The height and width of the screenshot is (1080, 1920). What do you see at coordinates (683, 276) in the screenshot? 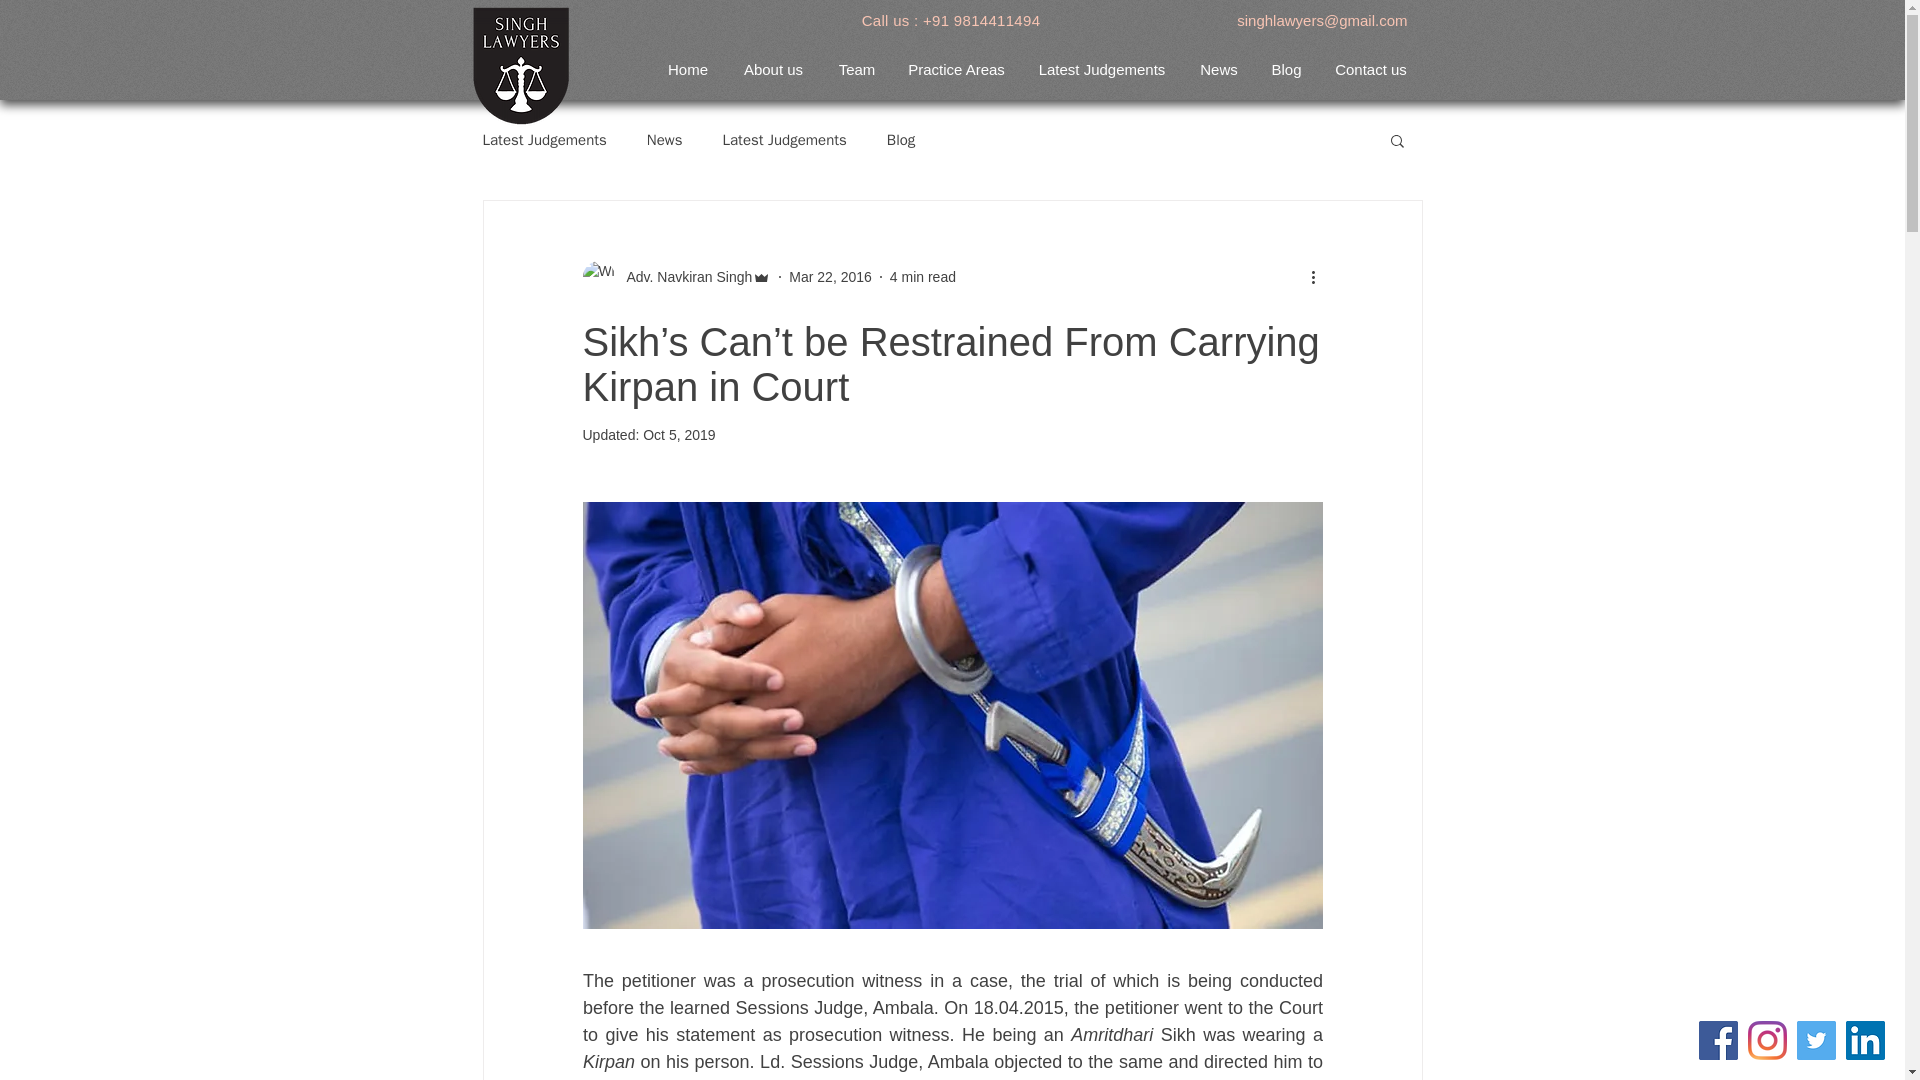
I see `Adv. Navkiran Singh` at bounding box center [683, 276].